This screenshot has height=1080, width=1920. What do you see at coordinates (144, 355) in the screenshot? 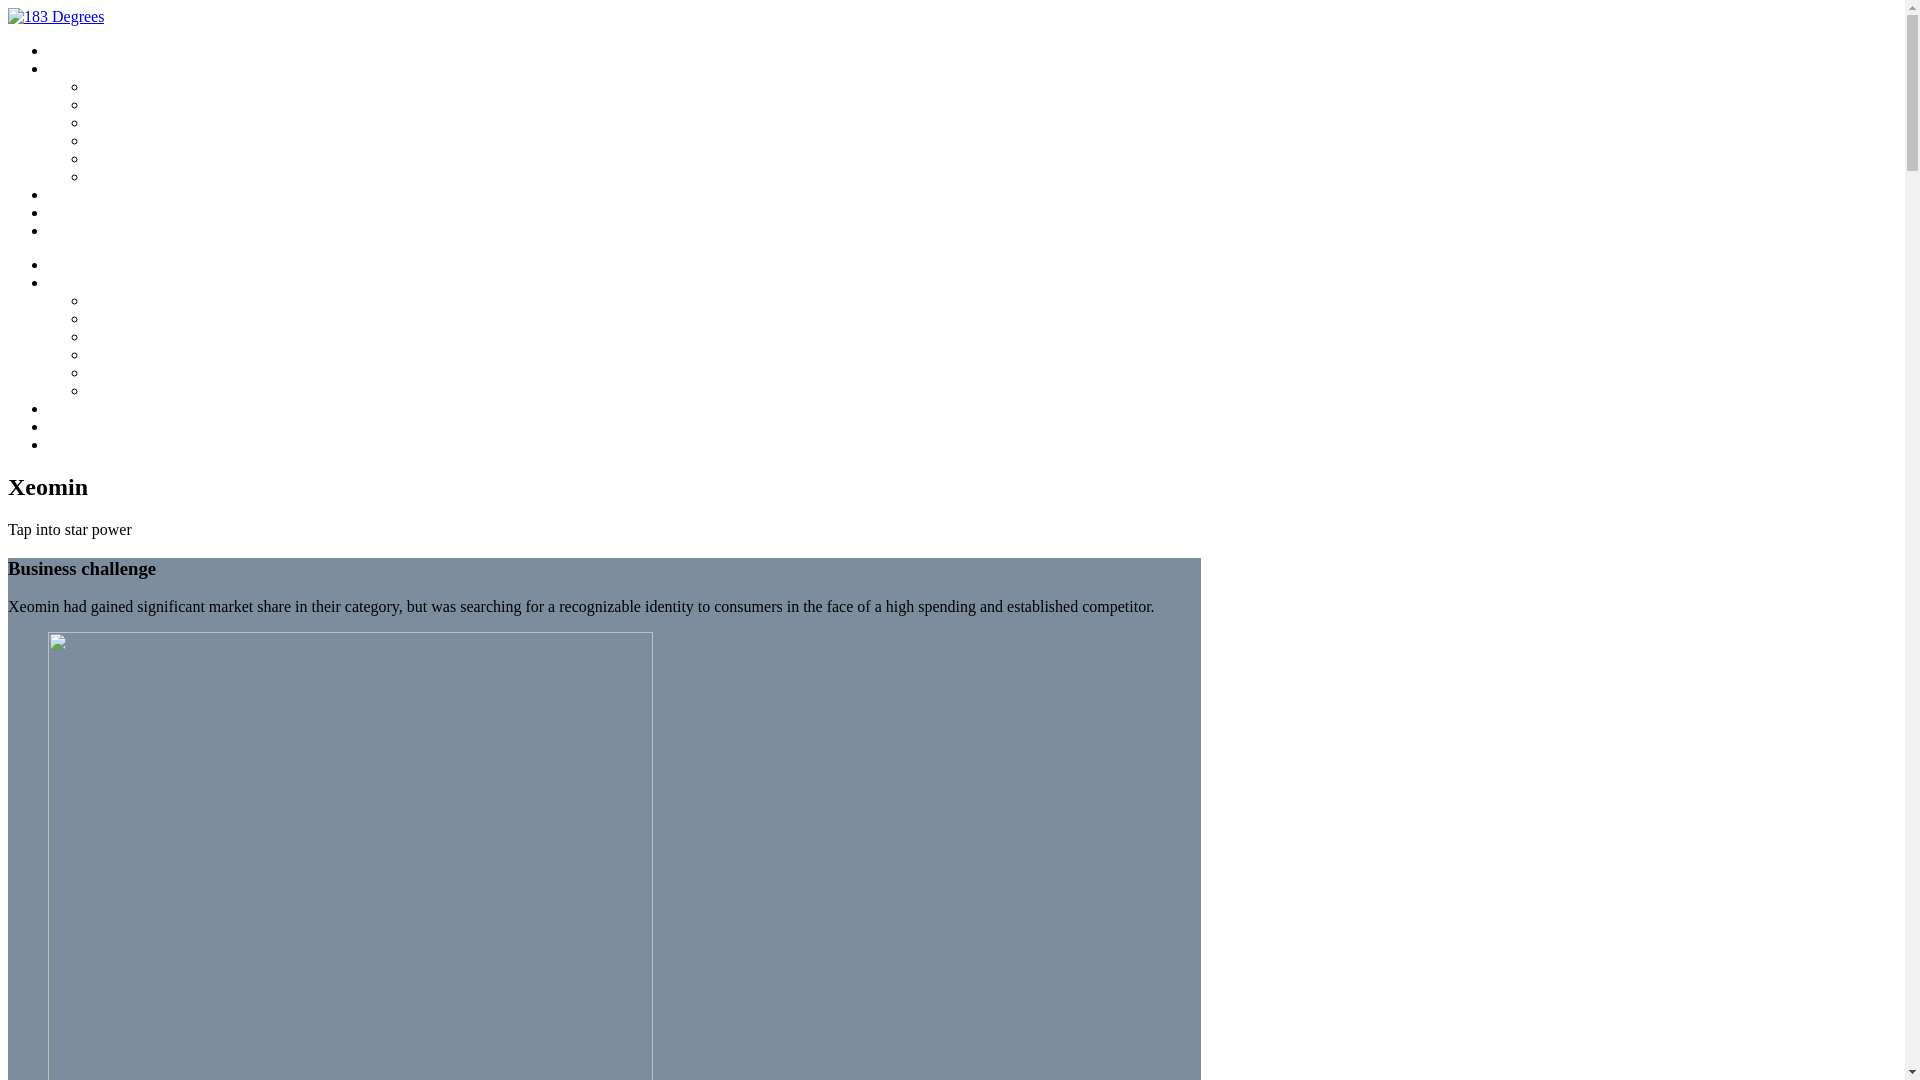
I see `FreeStyle Comfort` at bounding box center [144, 355].